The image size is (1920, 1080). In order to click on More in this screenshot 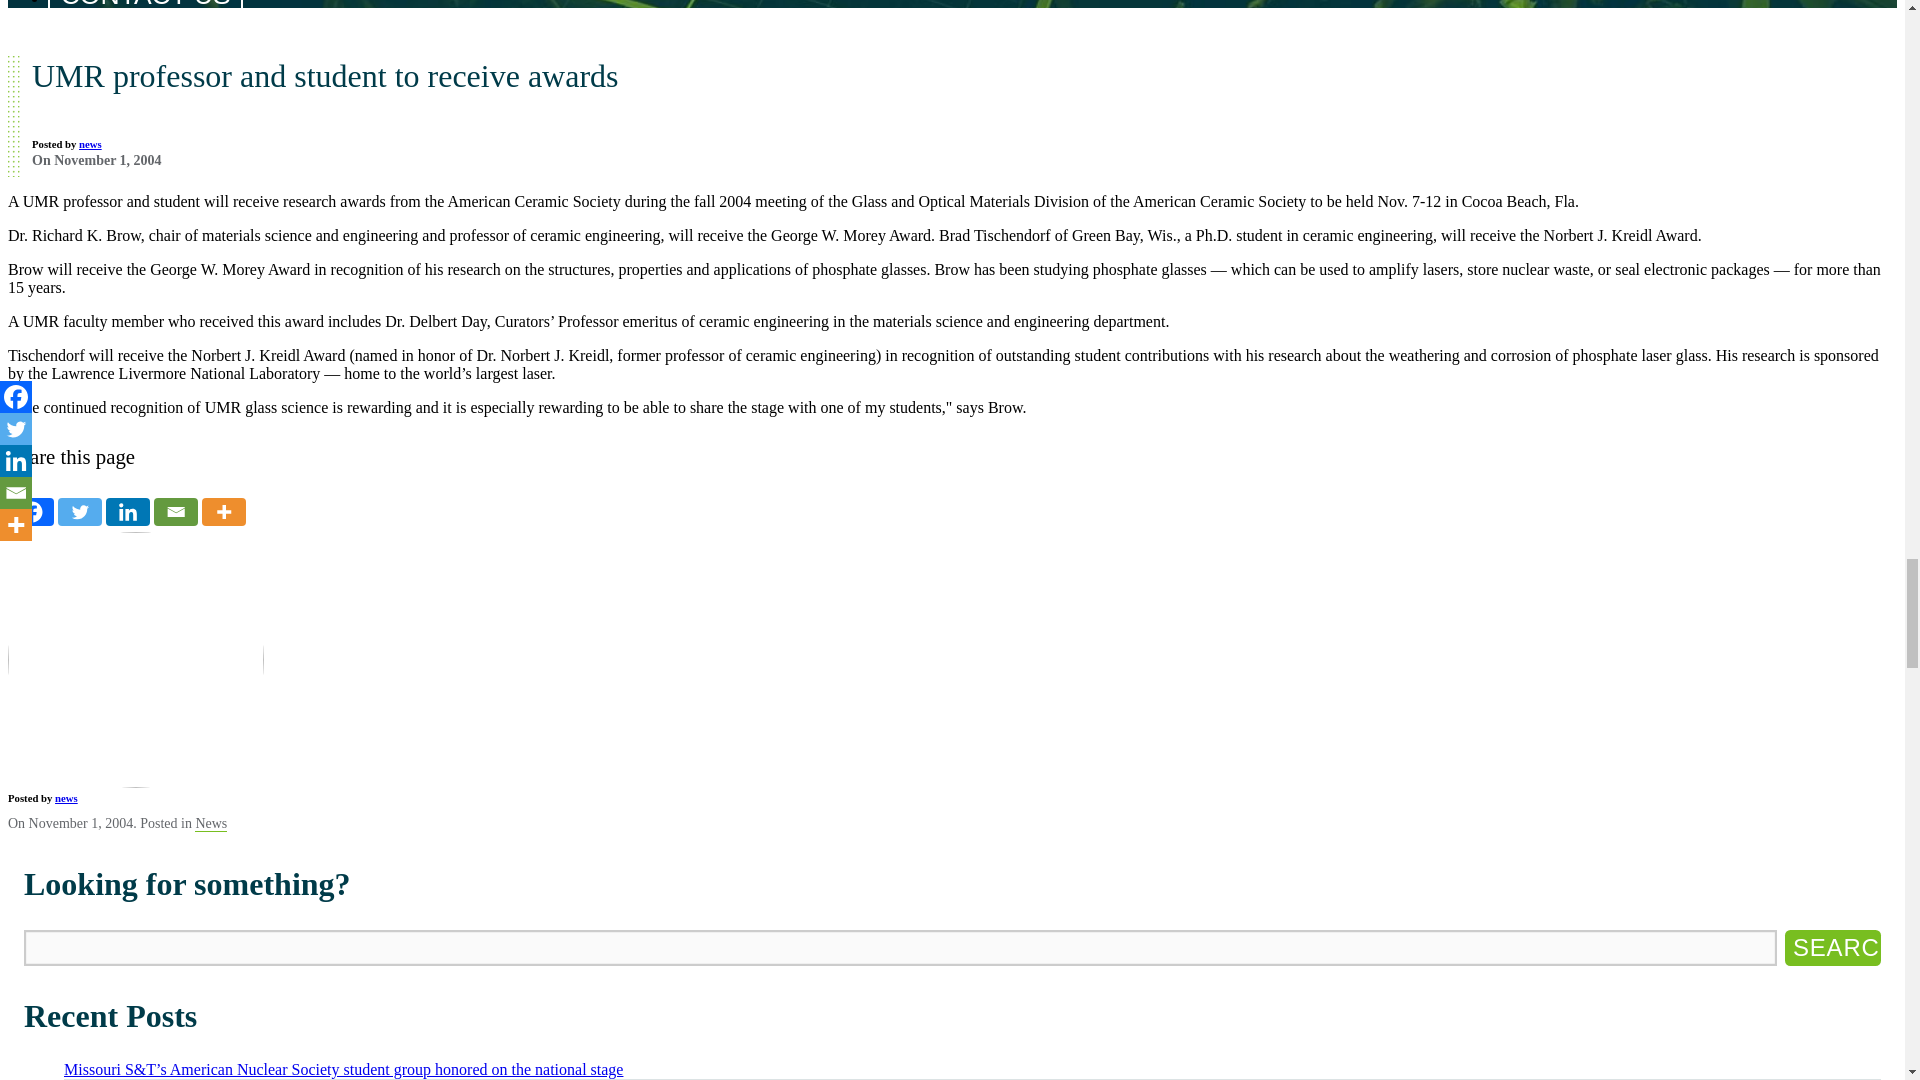, I will do `click(223, 511)`.